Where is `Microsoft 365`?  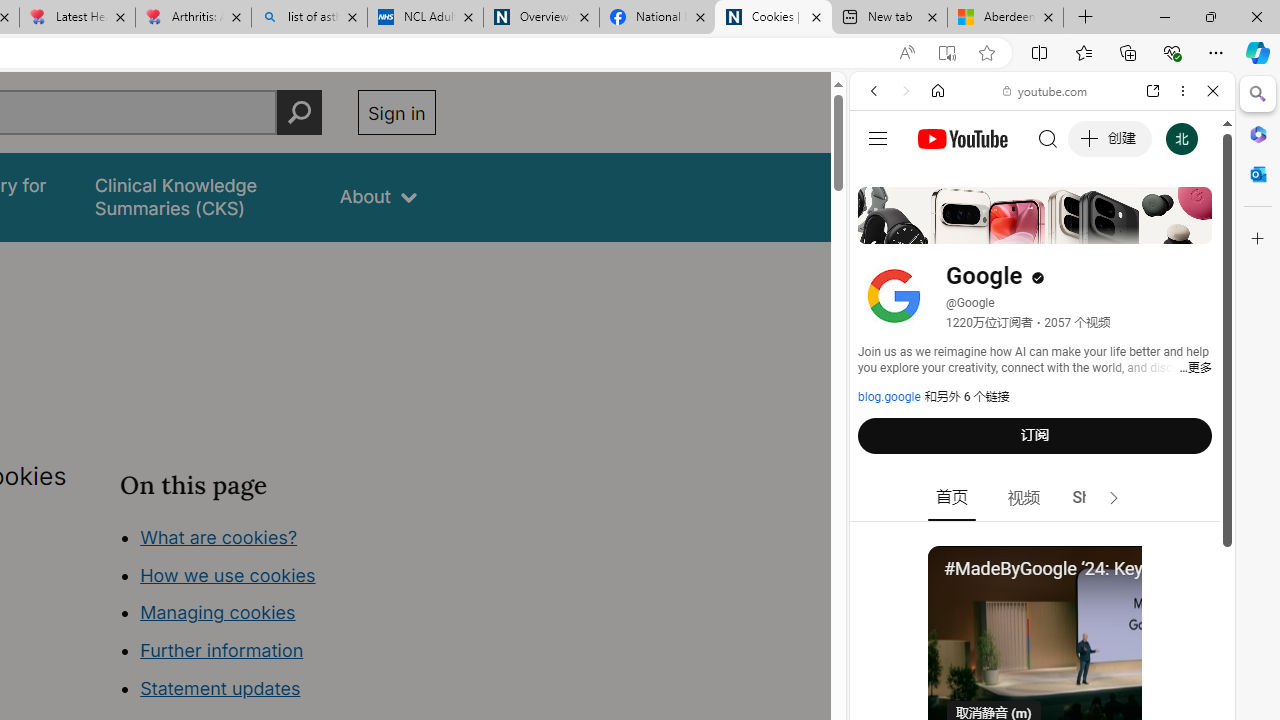 Microsoft 365 is located at coordinates (1258, 133).